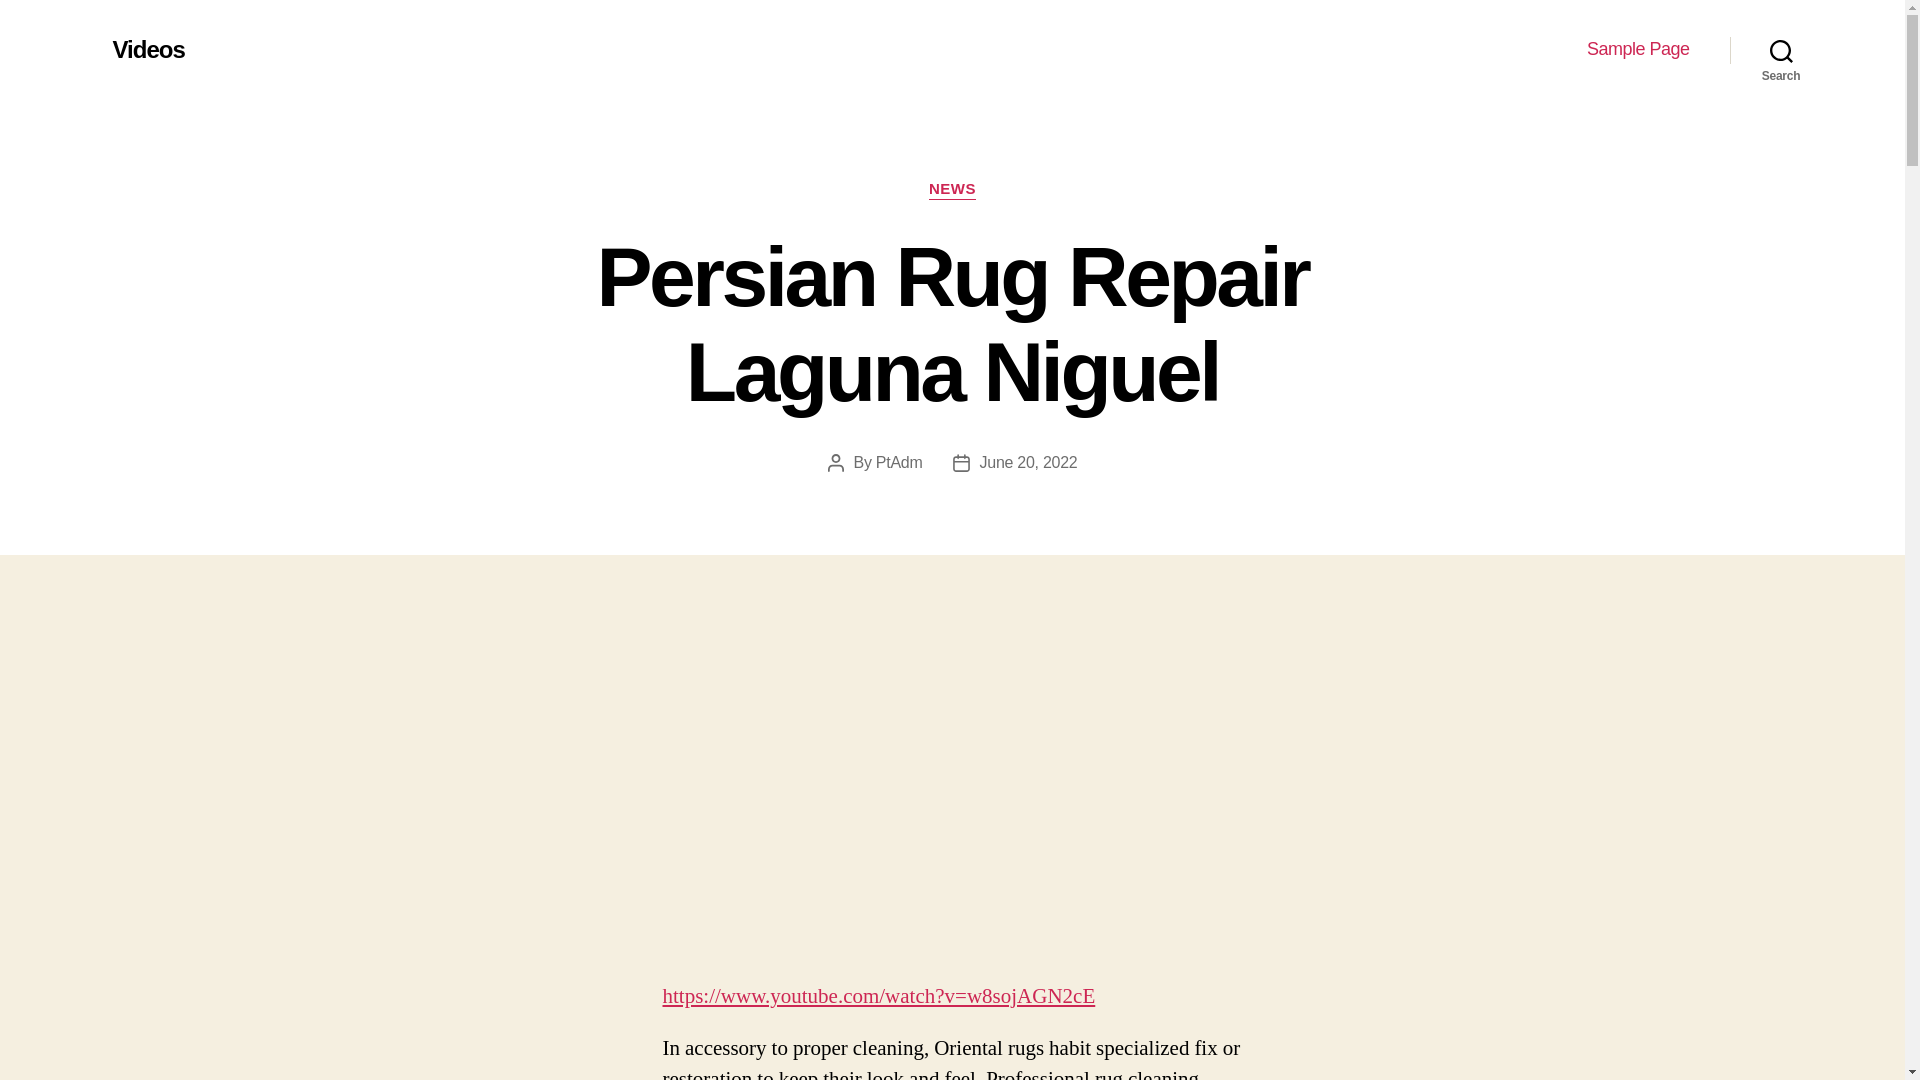  Describe the element at coordinates (952, 190) in the screenshot. I see `NEWS` at that location.